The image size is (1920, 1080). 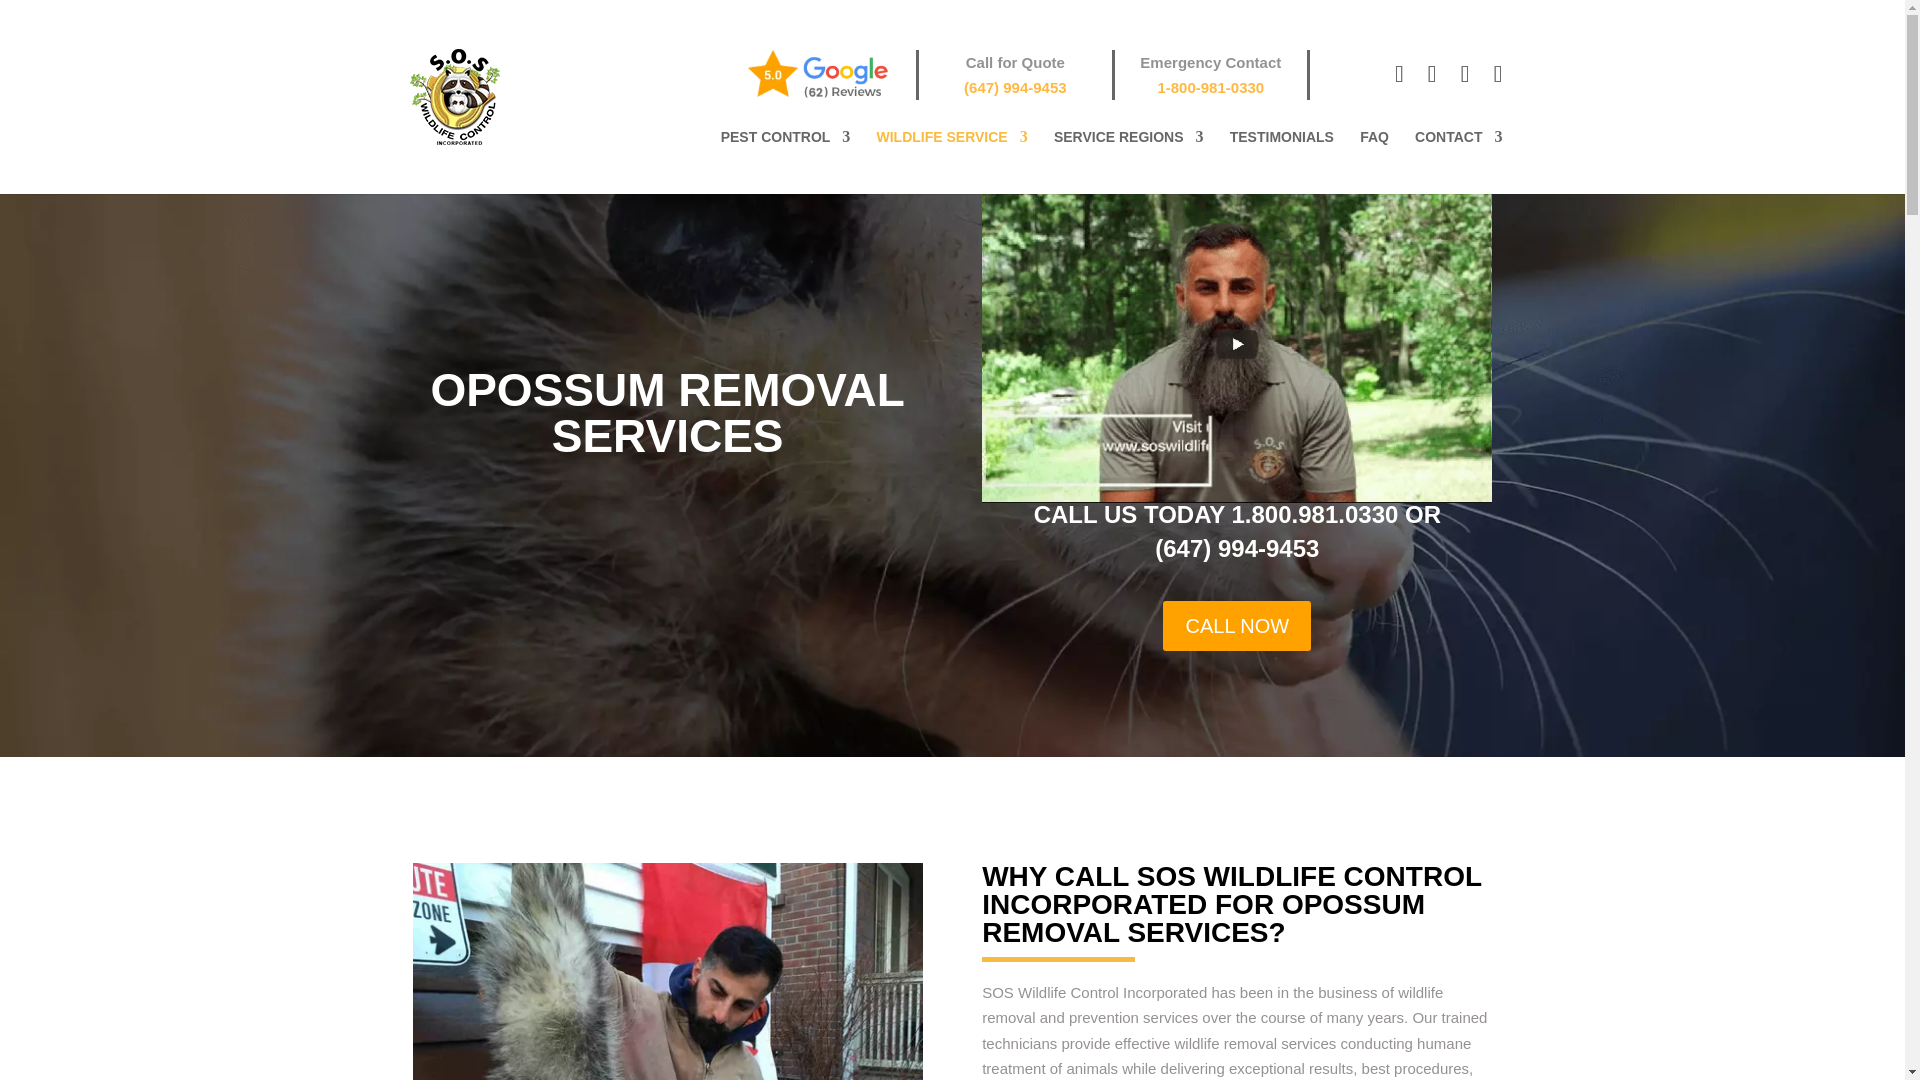 What do you see at coordinates (952, 162) in the screenshot?
I see `WILDLIFE SERVICE` at bounding box center [952, 162].